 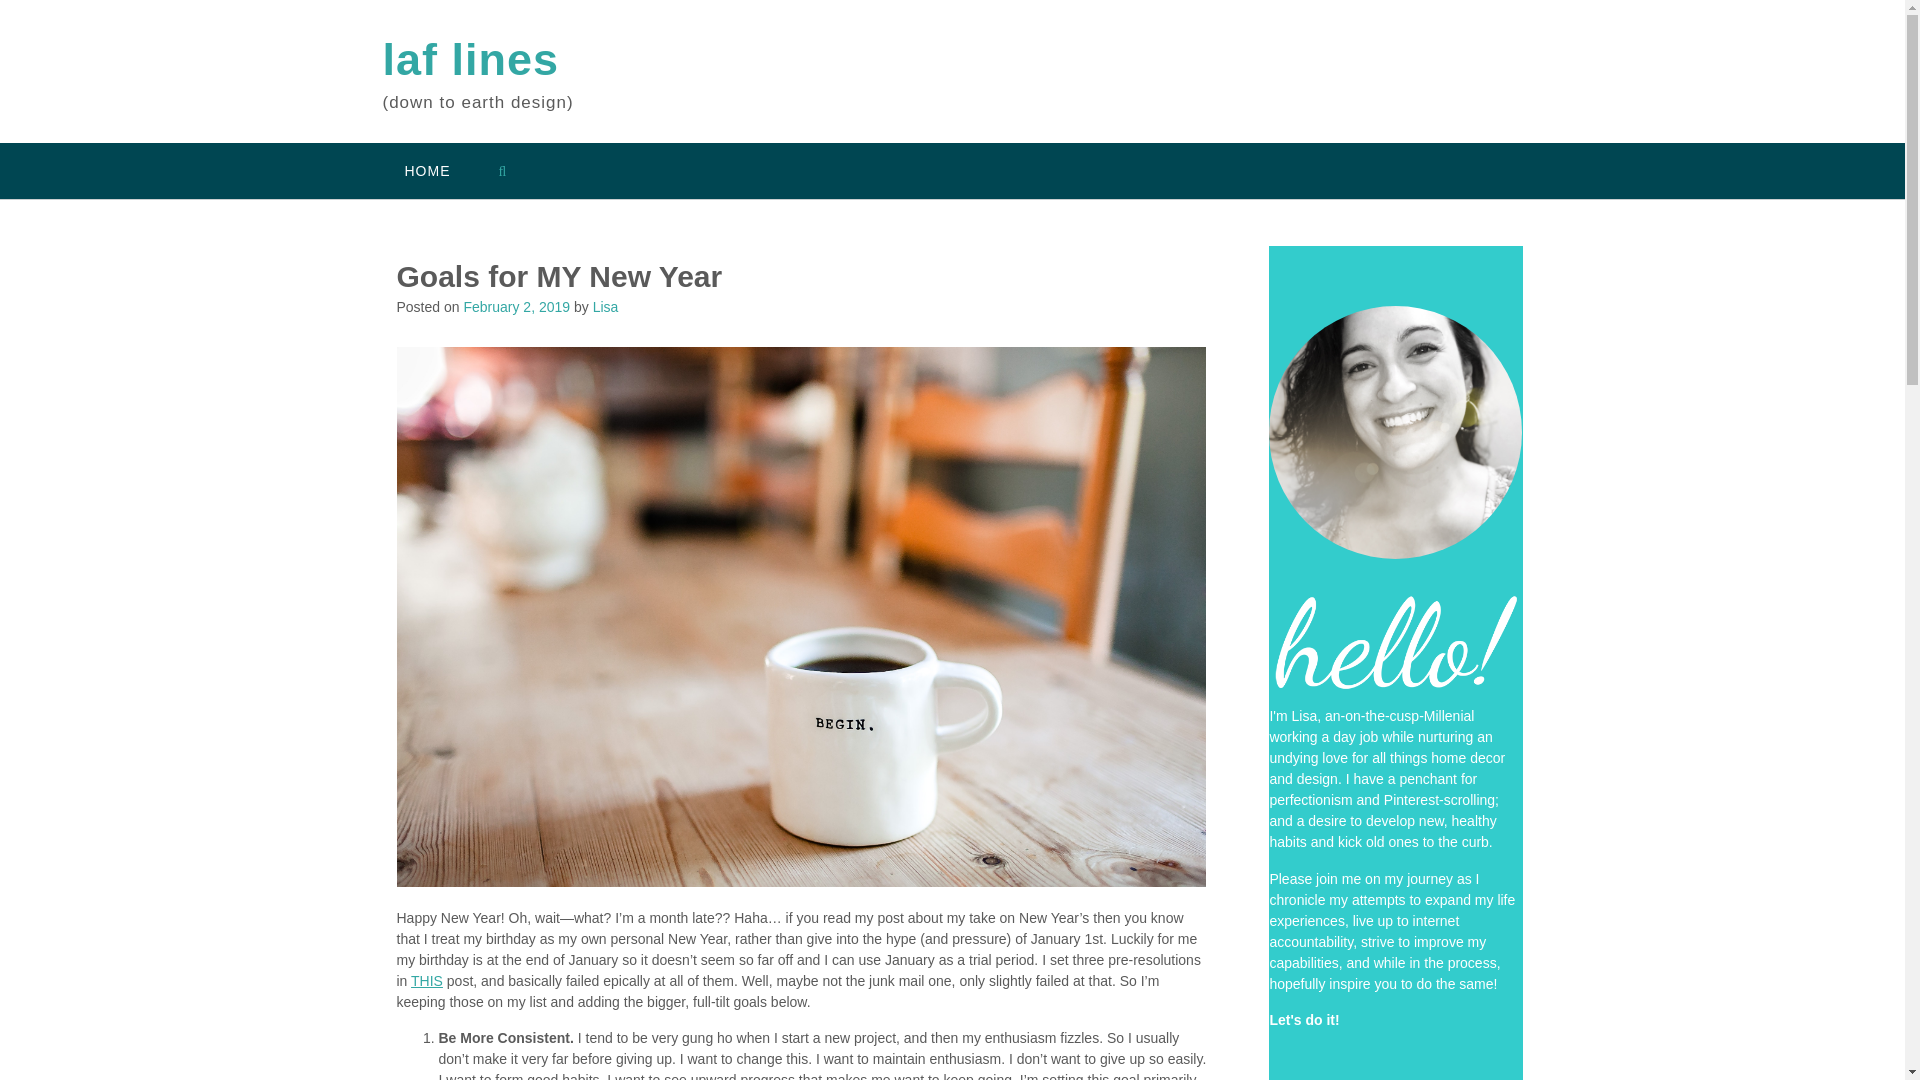 What do you see at coordinates (516, 307) in the screenshot?
I see `February 2, 2019` at bounding box center [516, 307].